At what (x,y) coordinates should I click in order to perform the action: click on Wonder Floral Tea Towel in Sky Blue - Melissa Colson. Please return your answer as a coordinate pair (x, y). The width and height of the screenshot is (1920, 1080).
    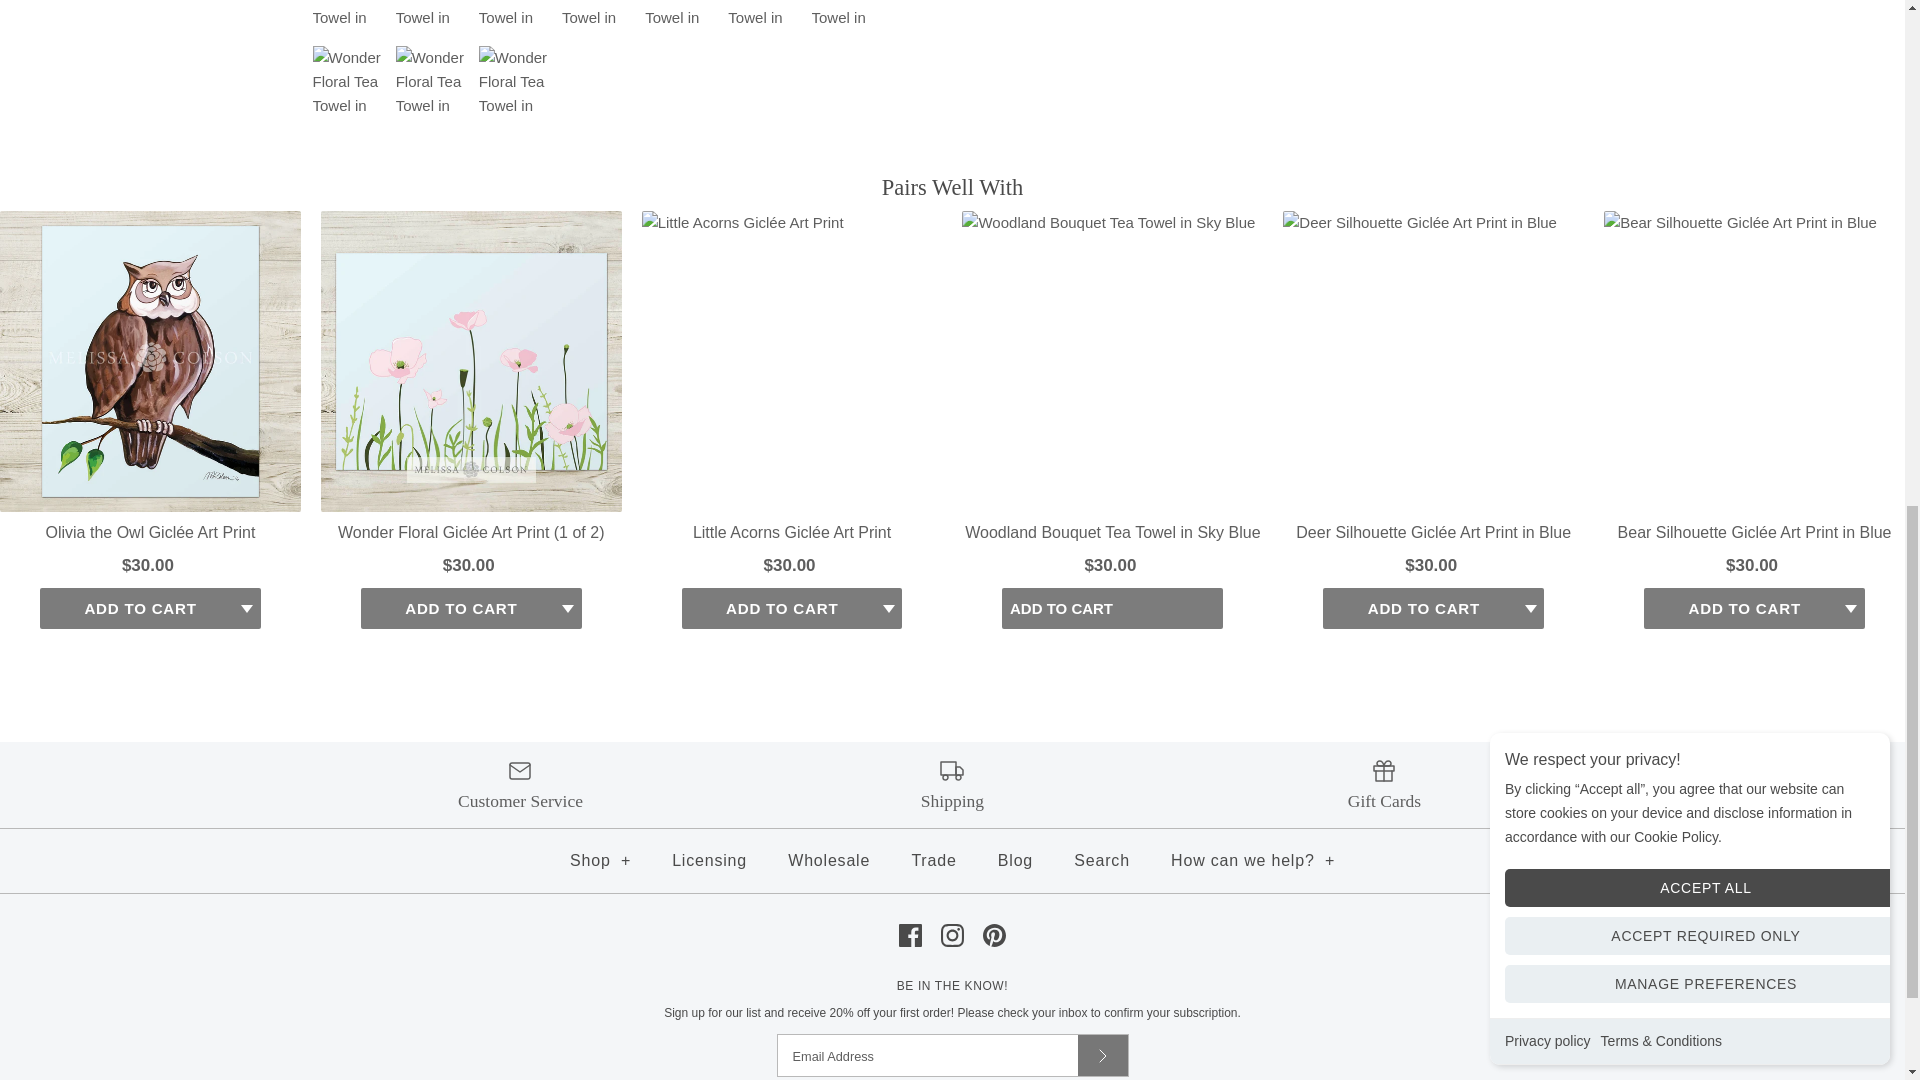
    Looking at the image, I should click on (515, 16).